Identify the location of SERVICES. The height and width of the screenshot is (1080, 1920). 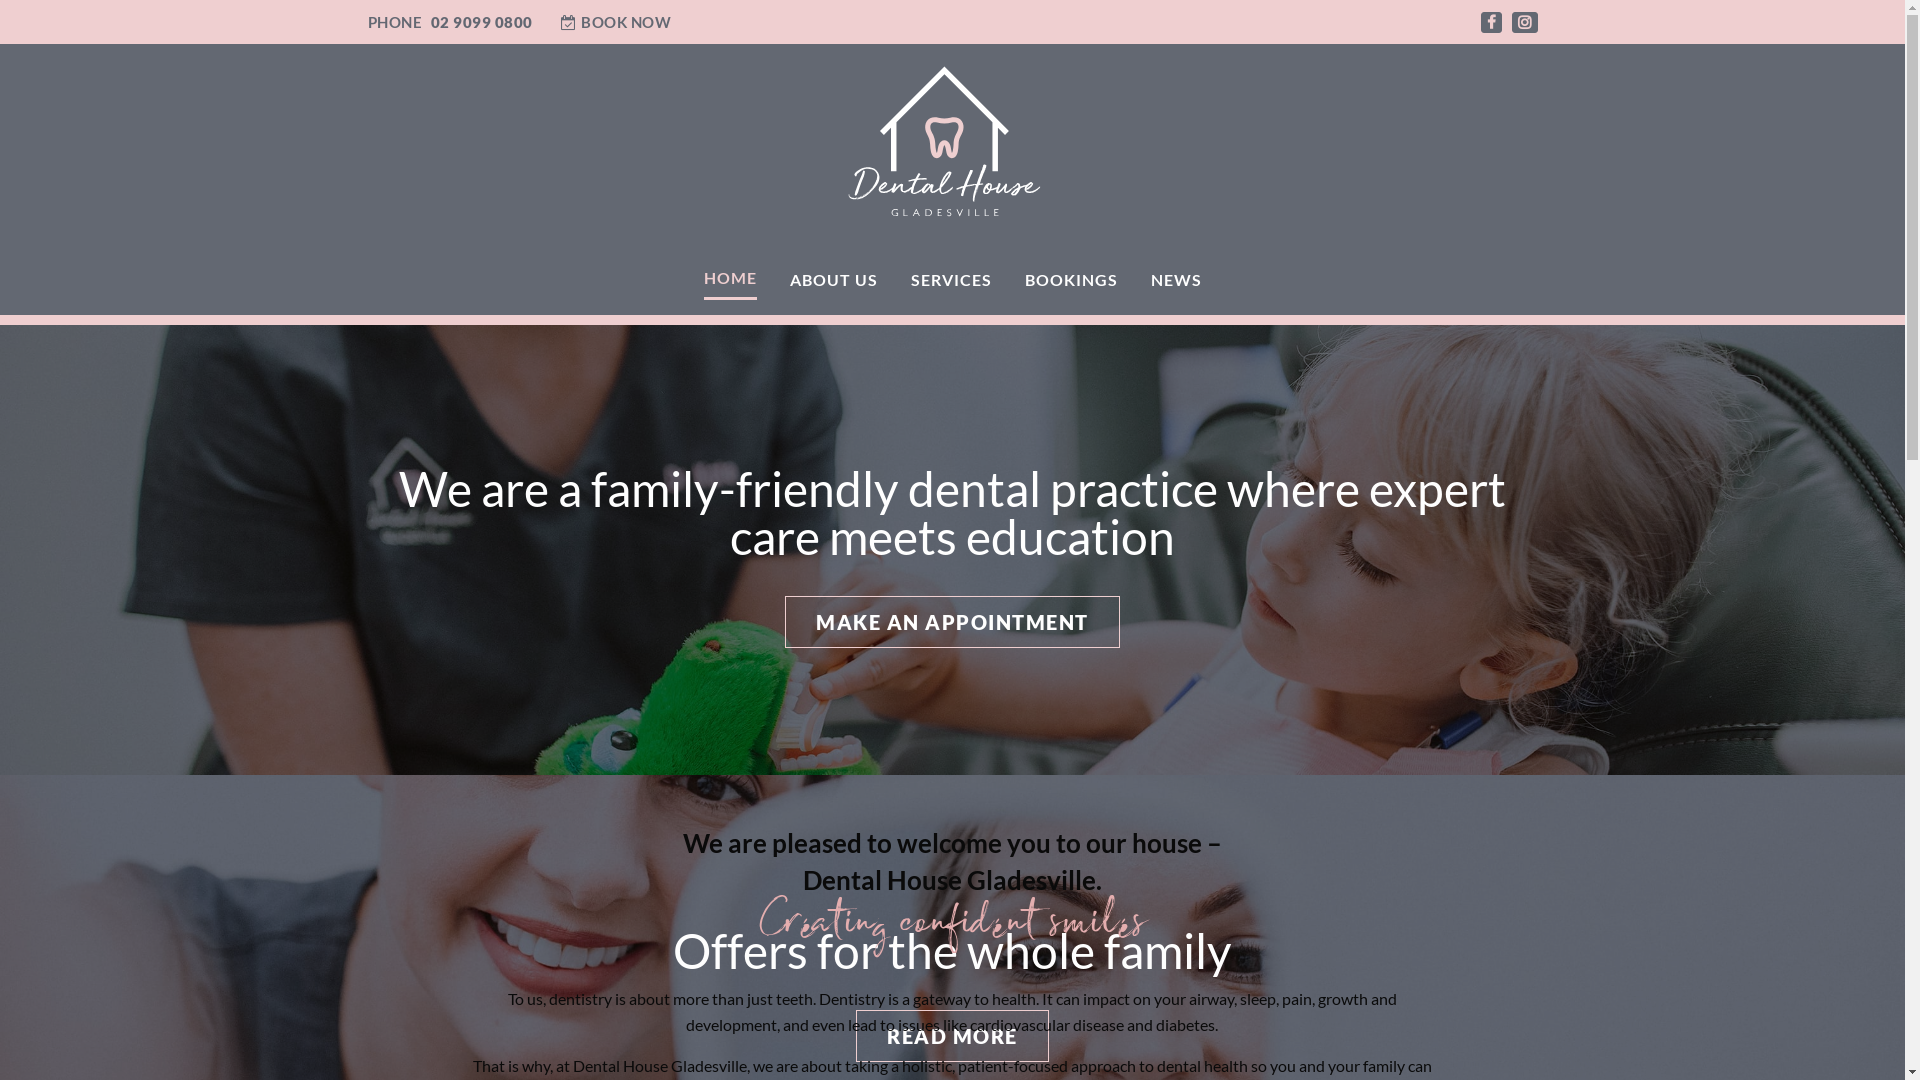
(950, 279).